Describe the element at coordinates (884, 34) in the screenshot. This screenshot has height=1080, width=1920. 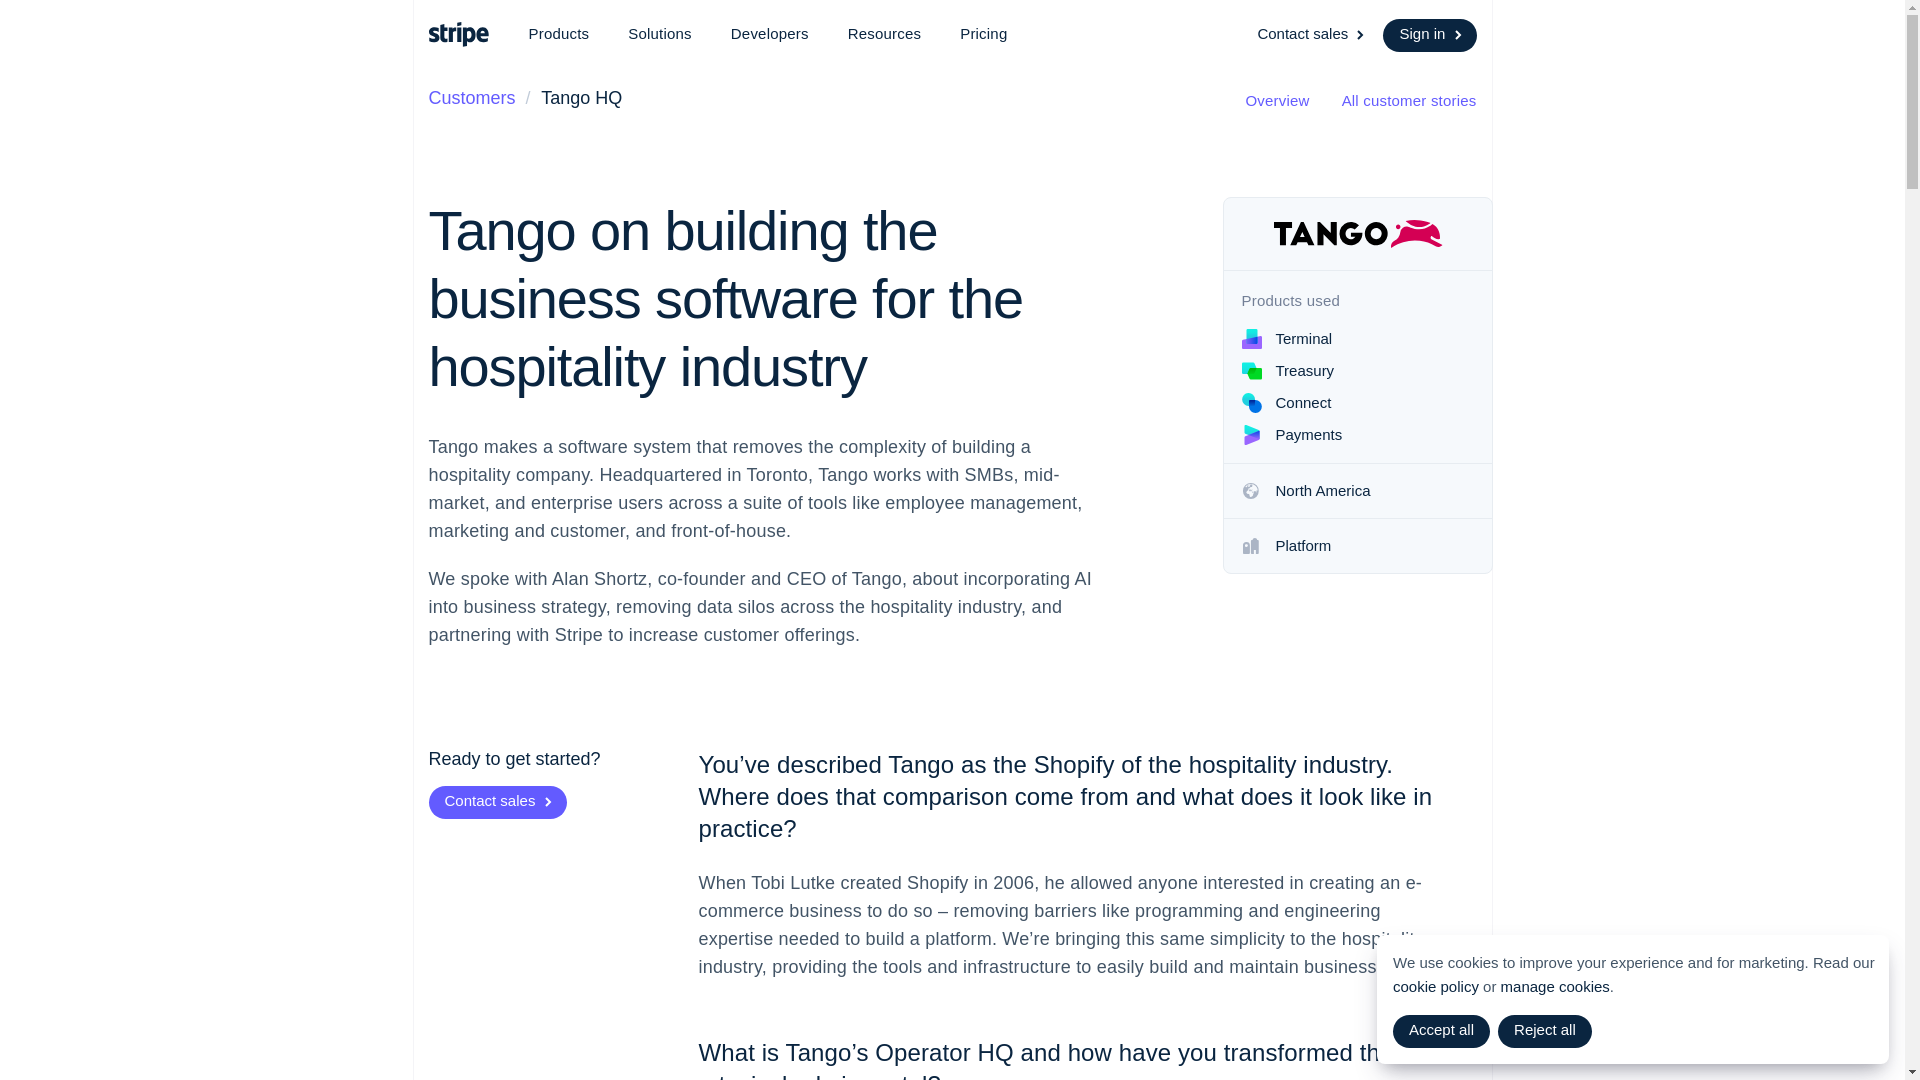
I see `Resources` at that location.